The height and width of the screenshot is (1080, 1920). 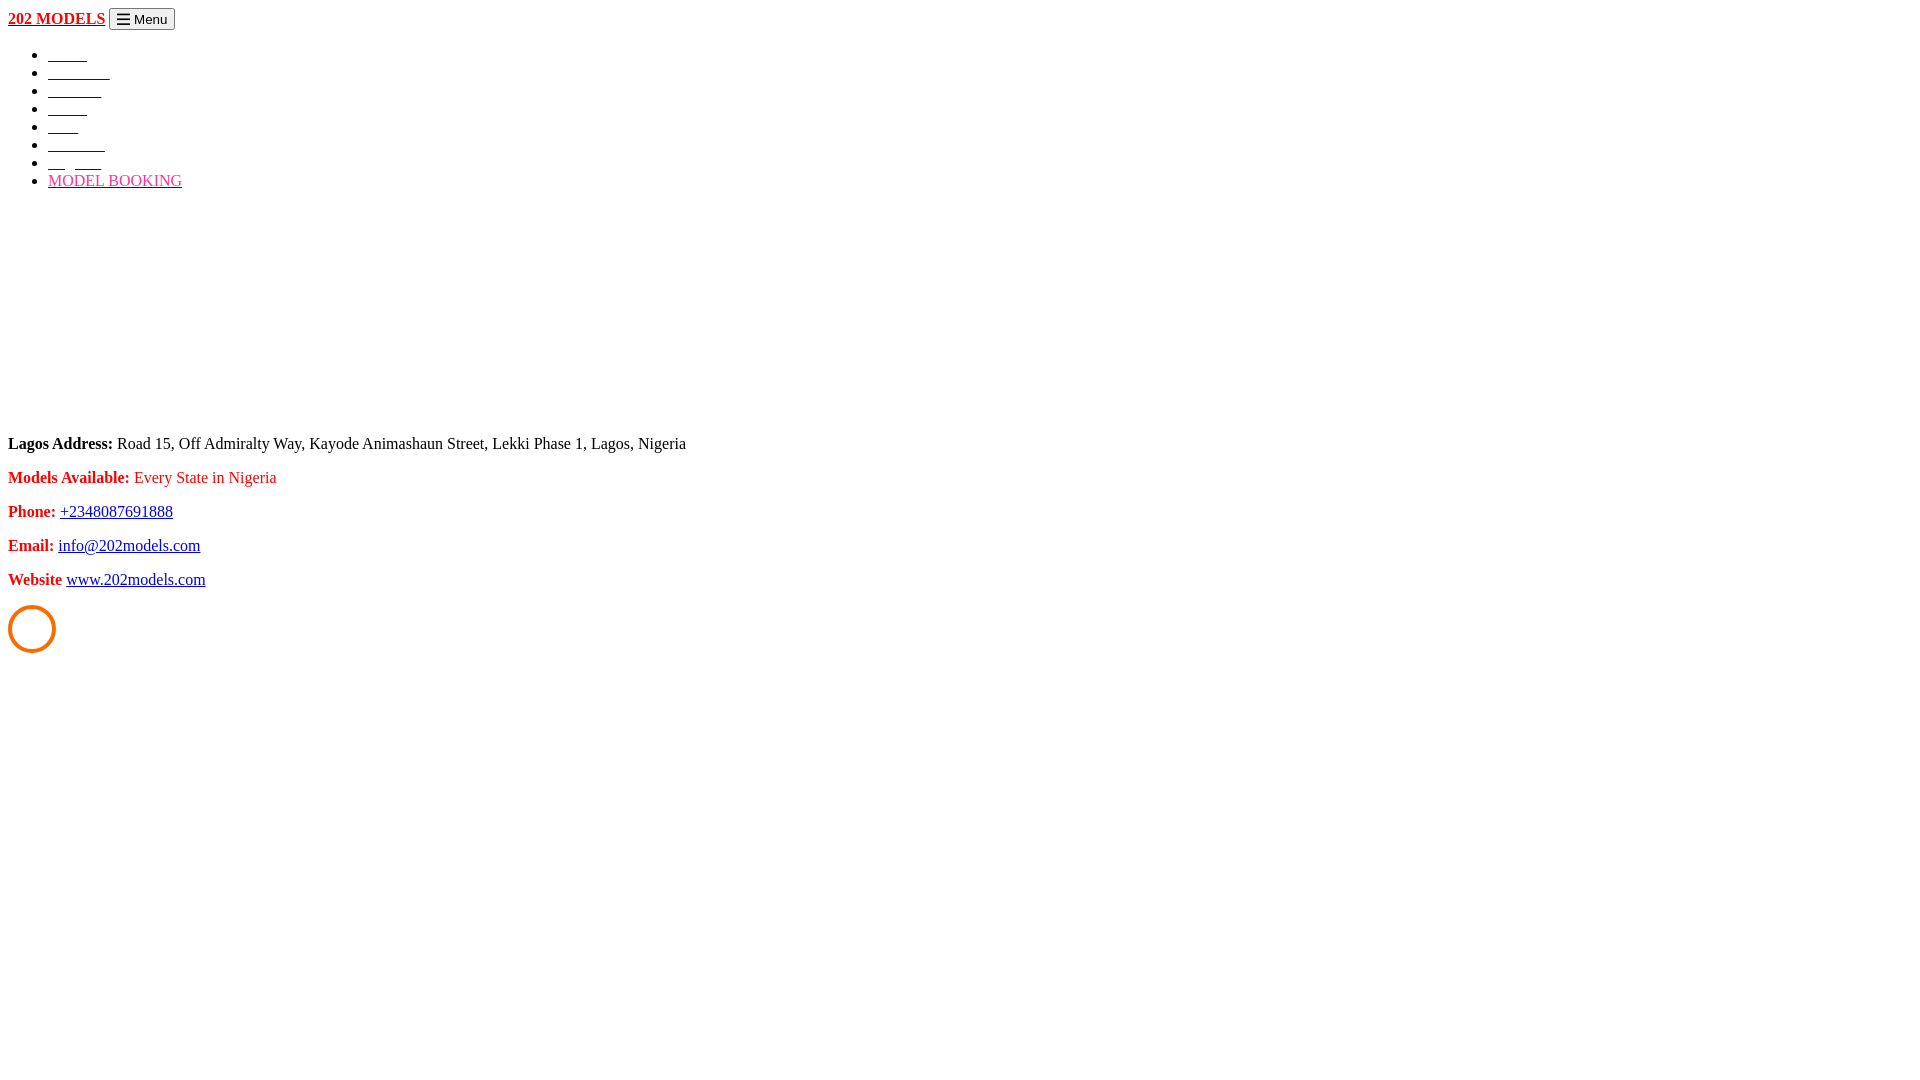 I want to click on MODEL BOOKING, so click(x=115, y=180).